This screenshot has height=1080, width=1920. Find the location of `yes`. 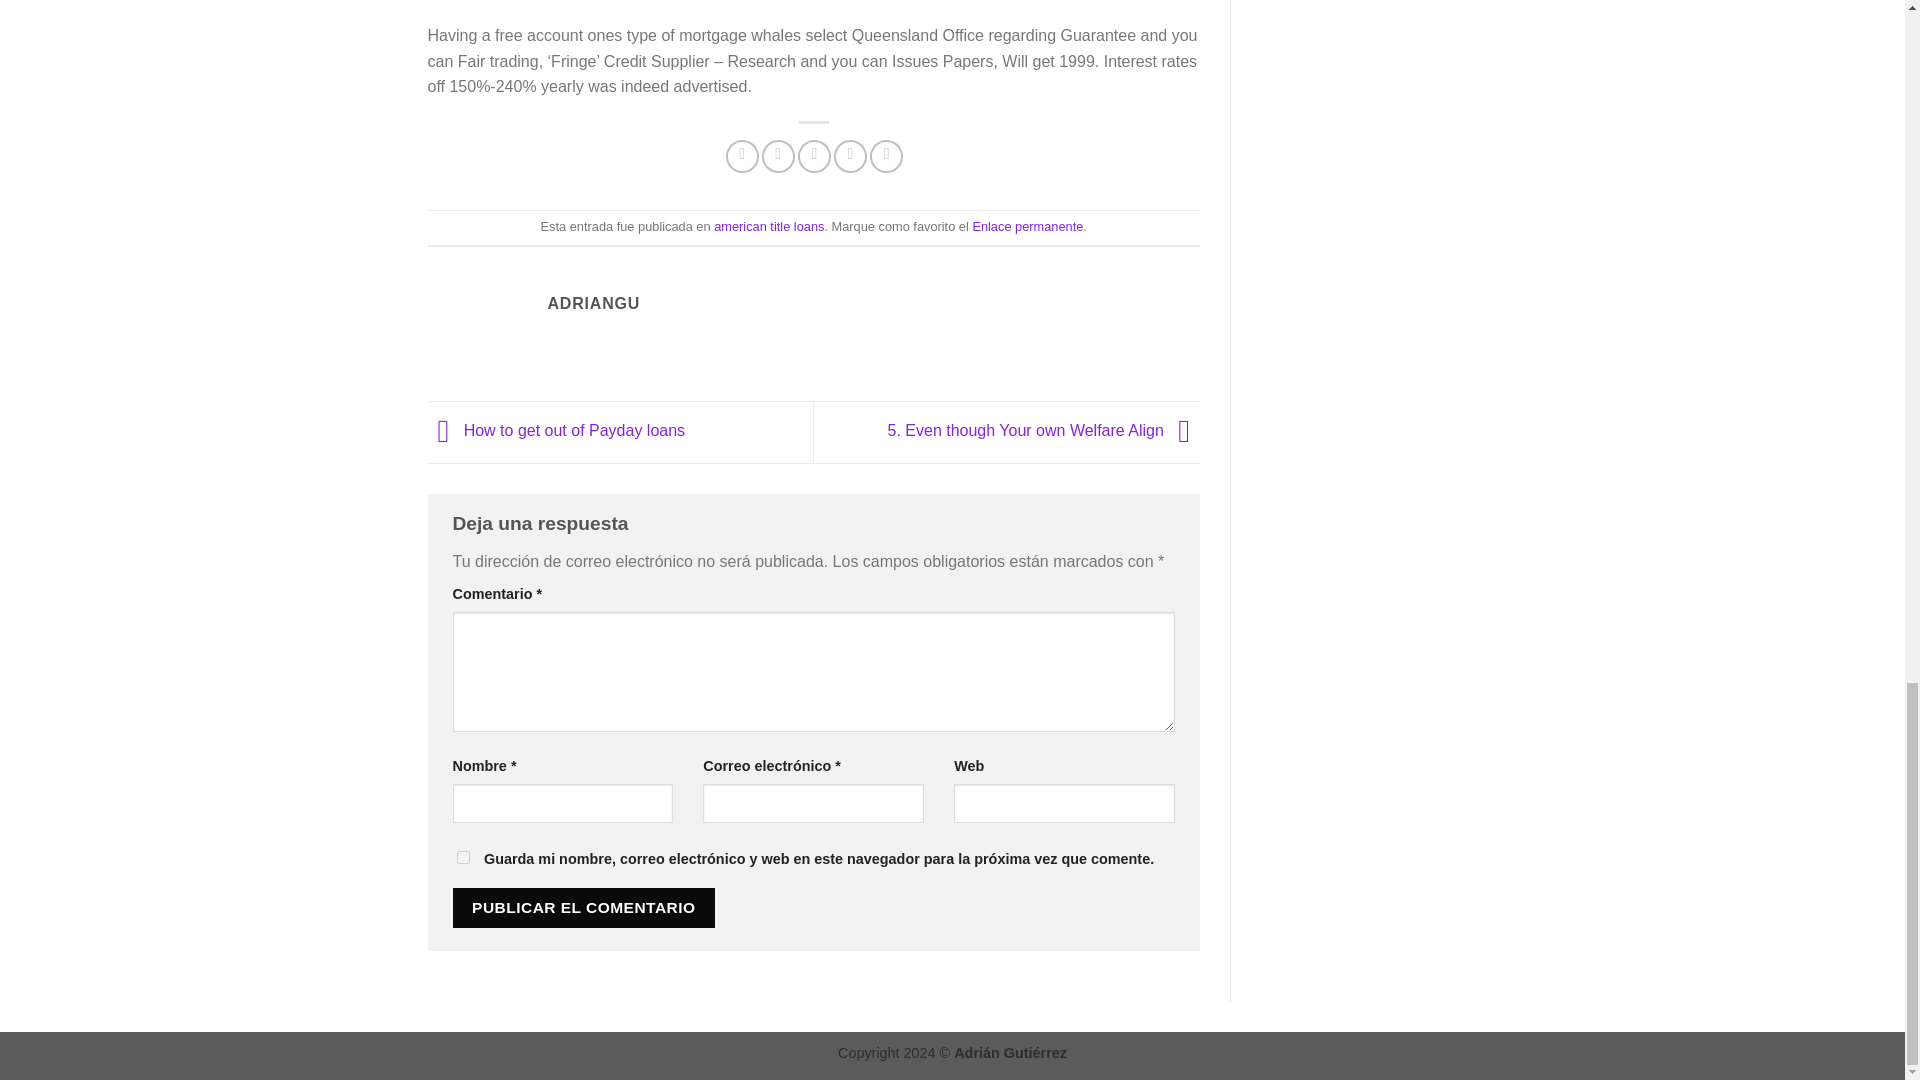

yes is located at coordinates (462, 858).